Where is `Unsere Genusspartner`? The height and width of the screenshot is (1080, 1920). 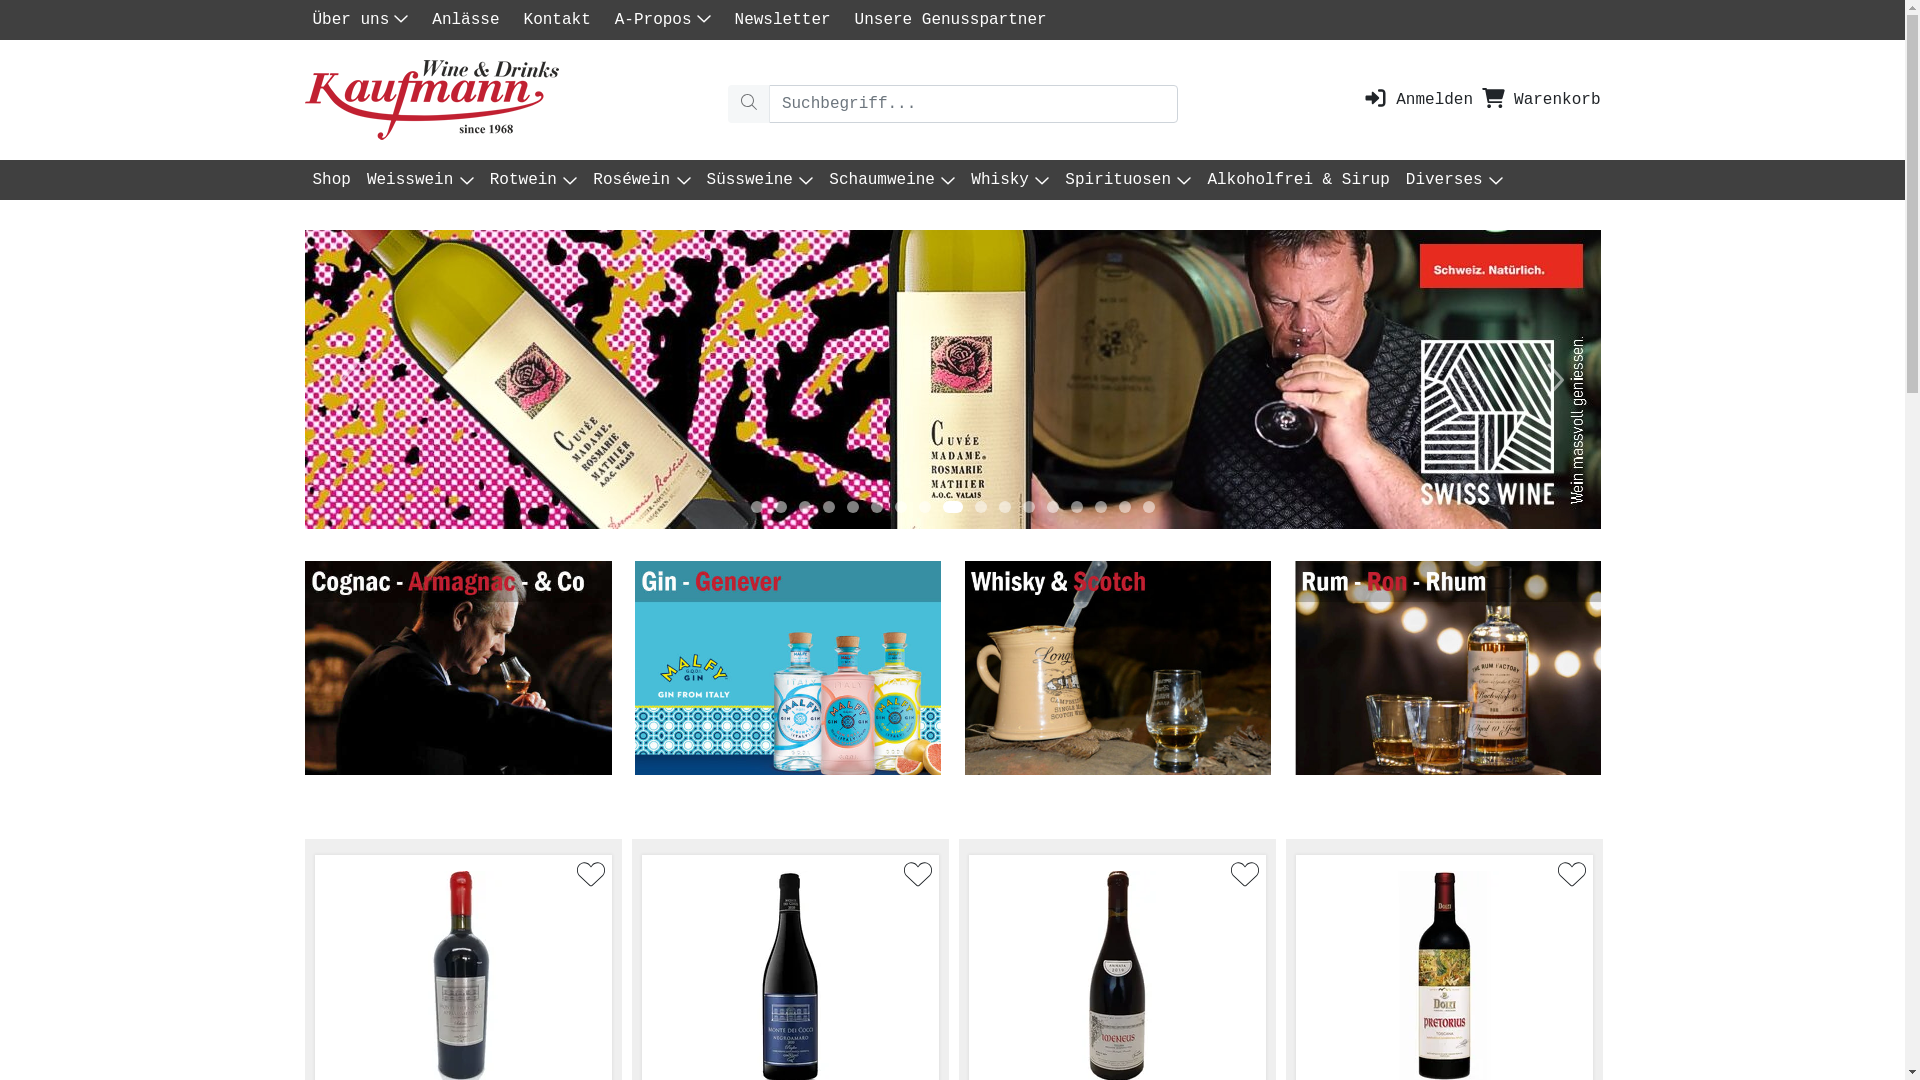 Unsere Genusspartner is located at coordinates (955, 20).